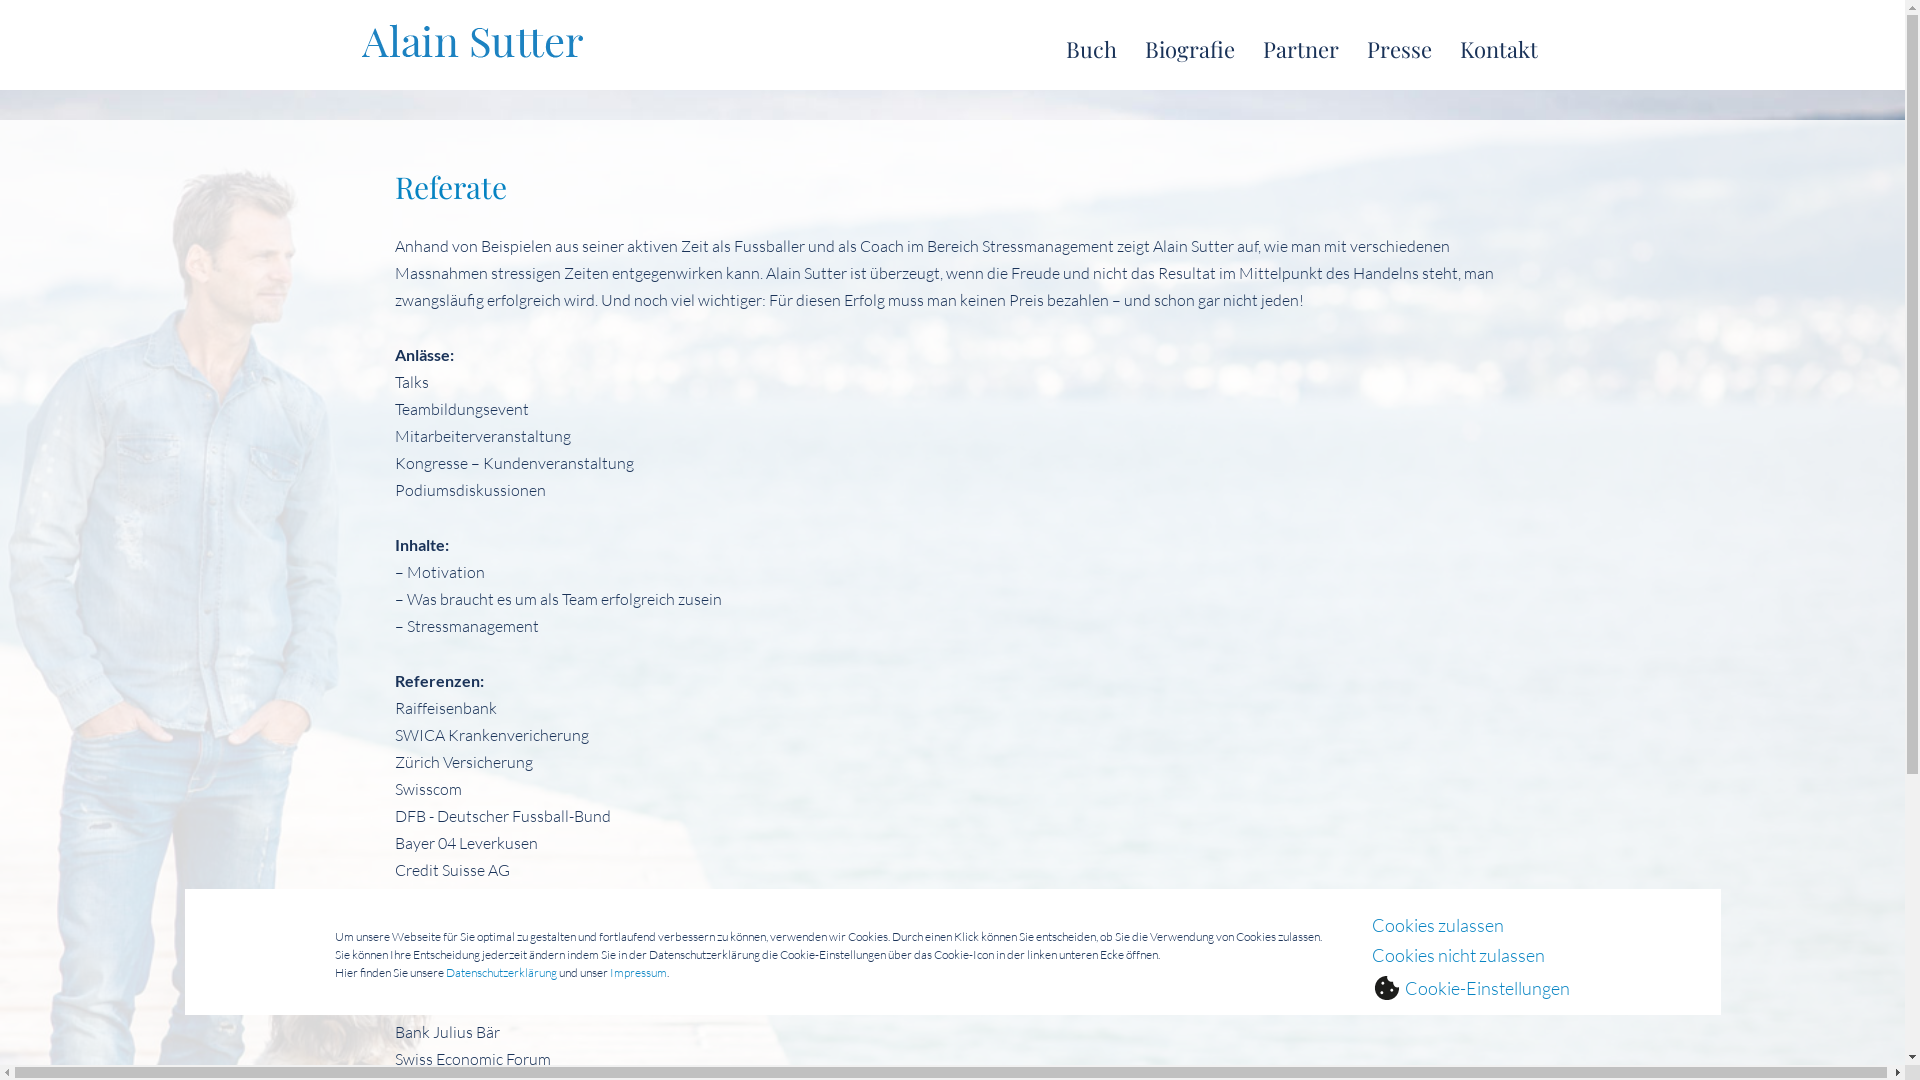 The height and width of the screenshot is (1080, 1920). I want to click on Impressum, so click(638, 972).